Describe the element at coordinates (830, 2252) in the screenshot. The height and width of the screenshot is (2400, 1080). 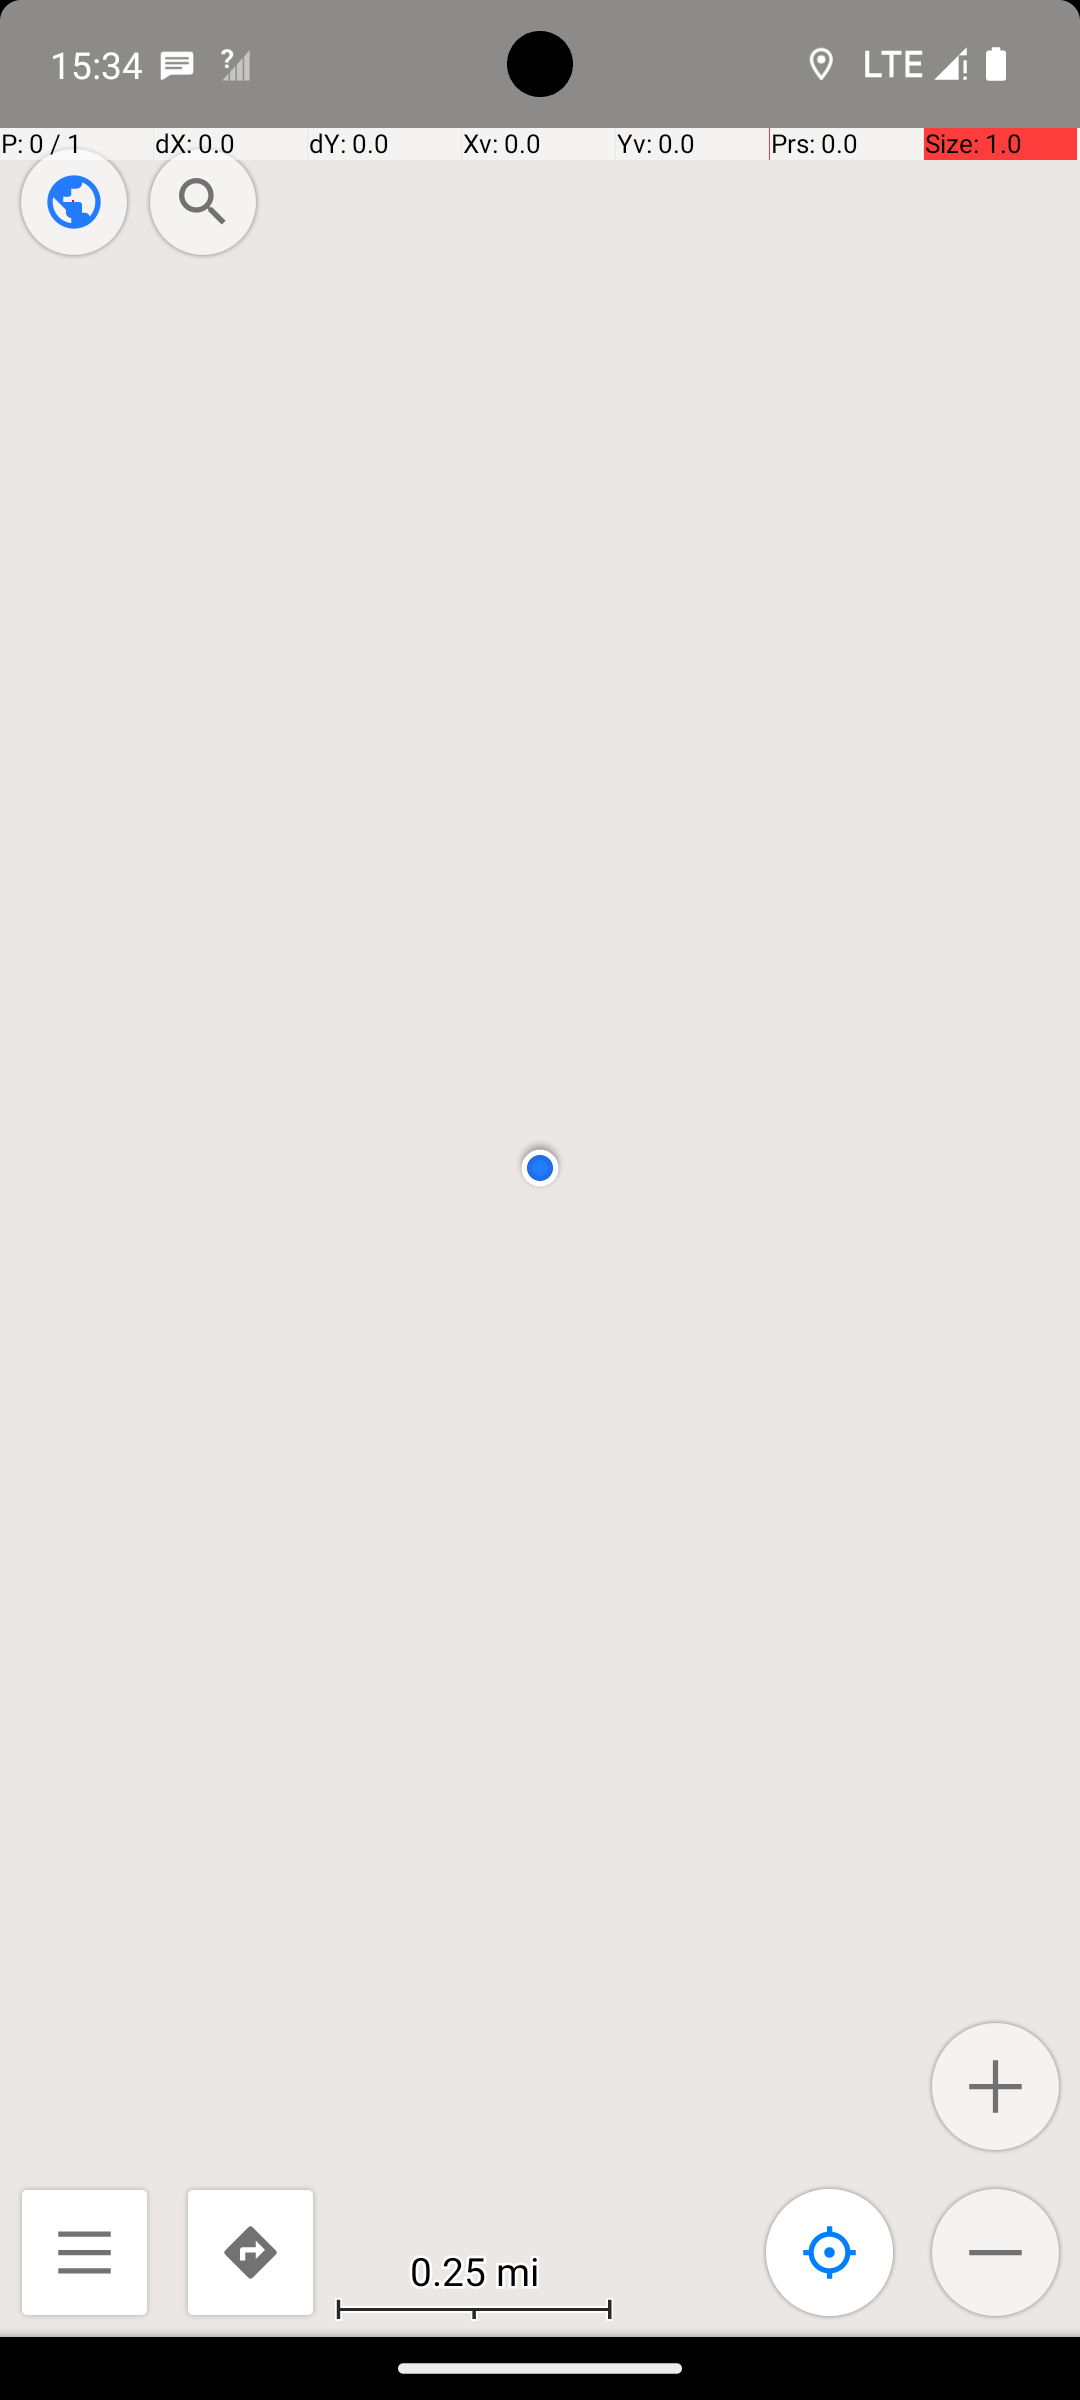
I see `Map linked to location` at that location.